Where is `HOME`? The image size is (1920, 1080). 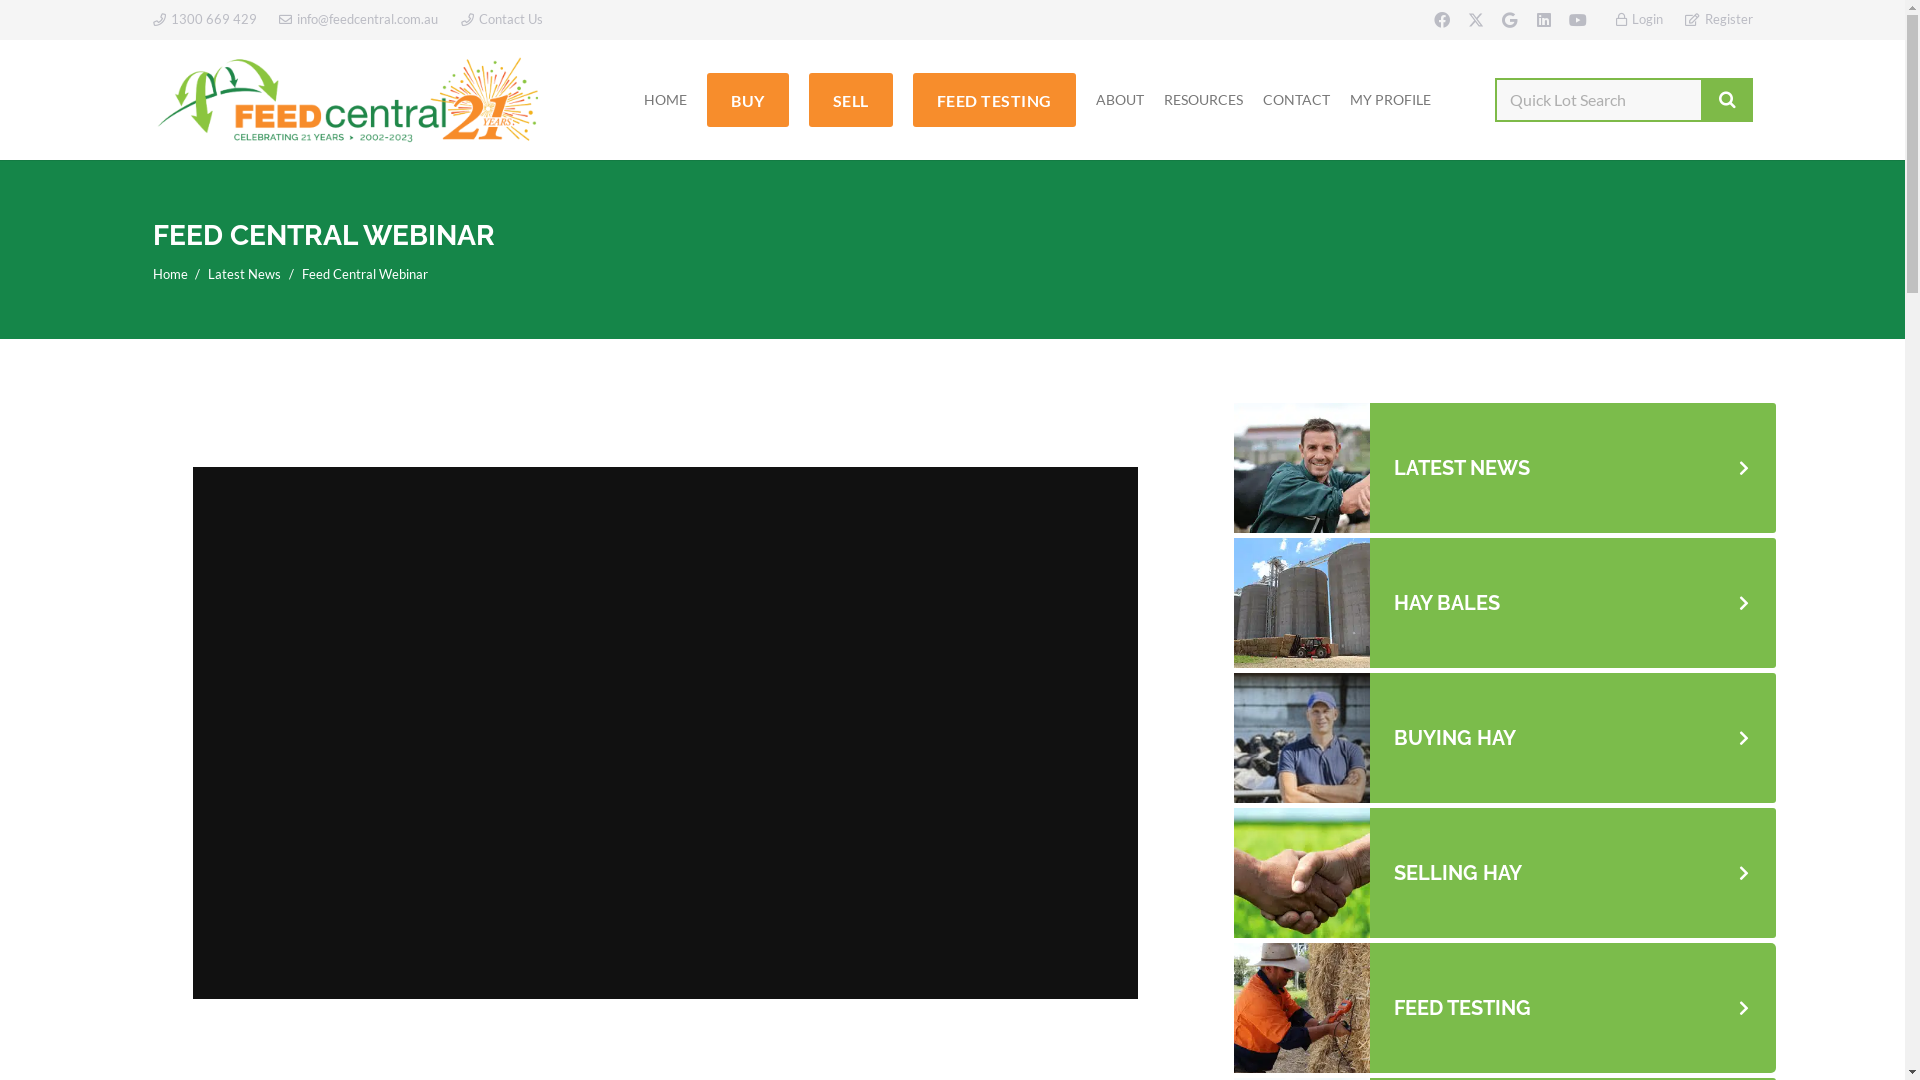
HOME is located at coordinates (666, 100).